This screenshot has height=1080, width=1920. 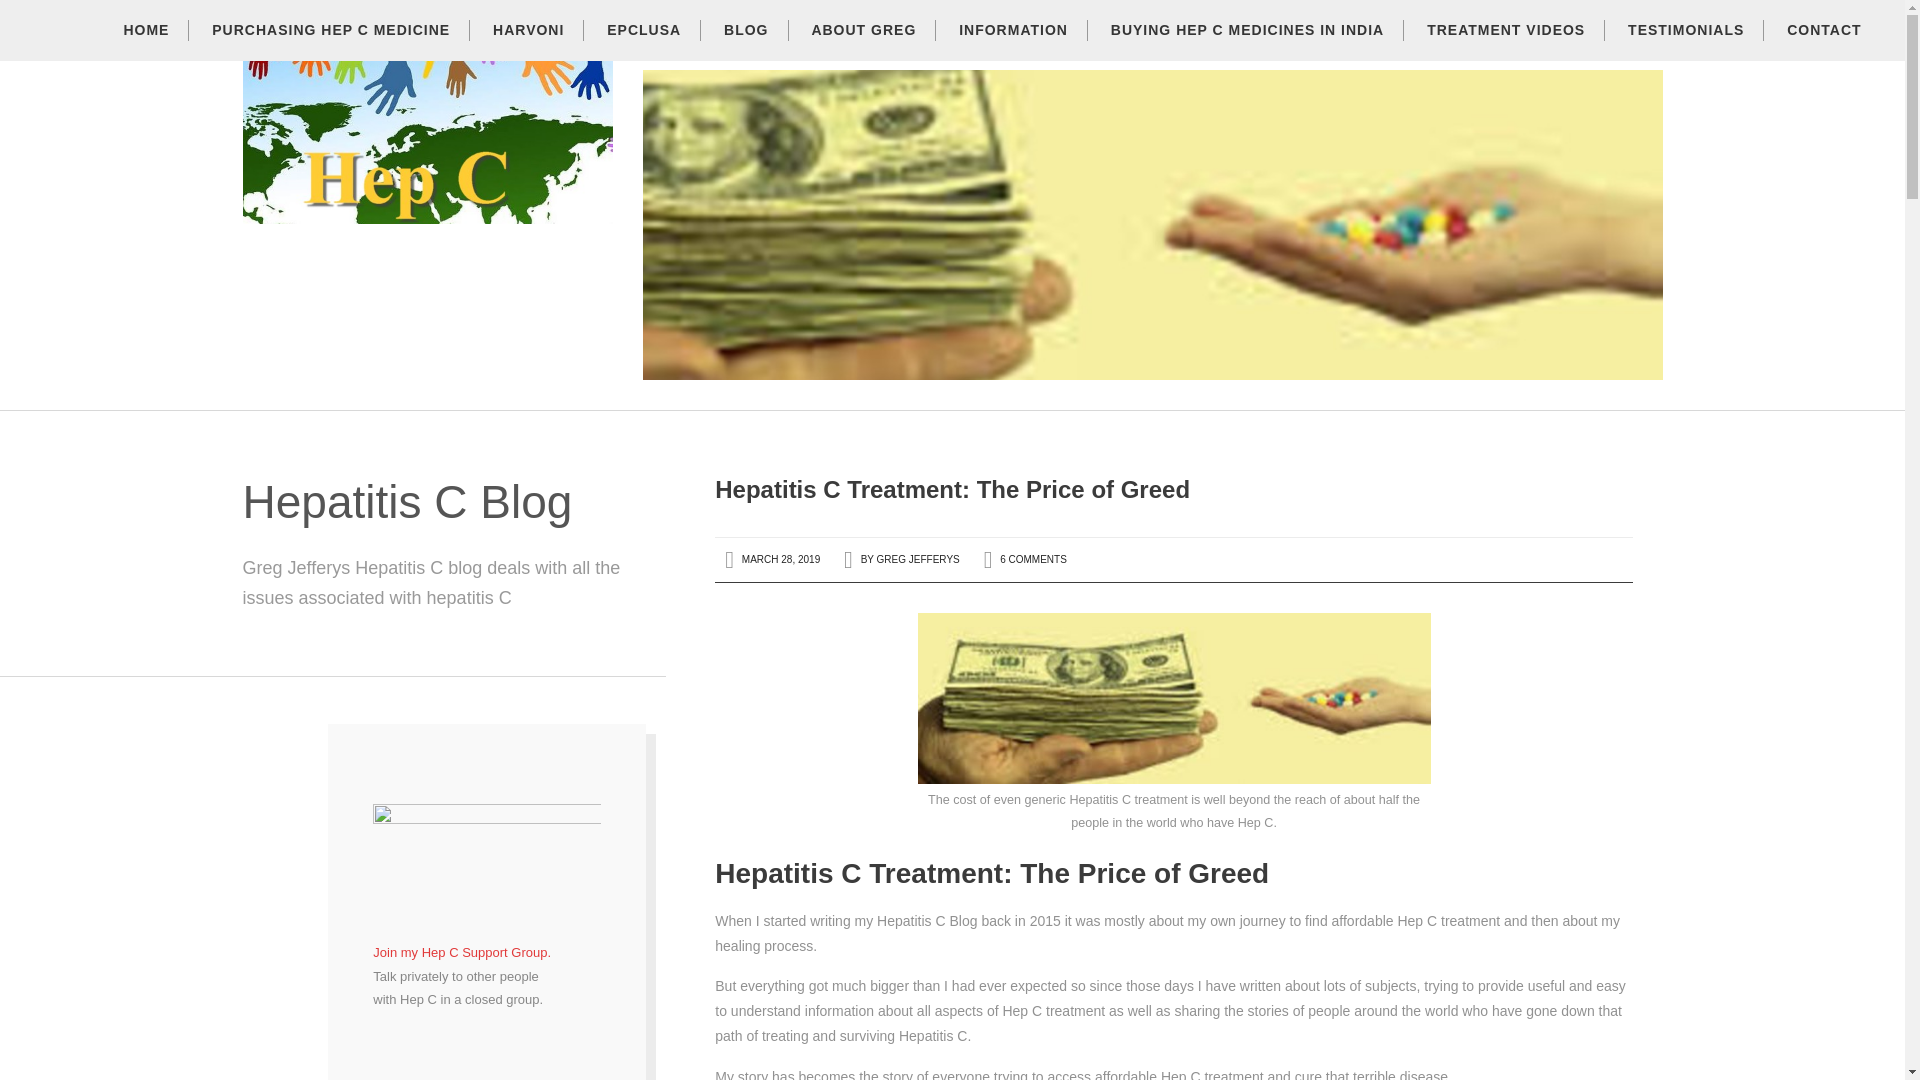 What do you see at coordinates (528, 46) in the screenshot?
I see `HARVONI` at bounding box center [528, 46].